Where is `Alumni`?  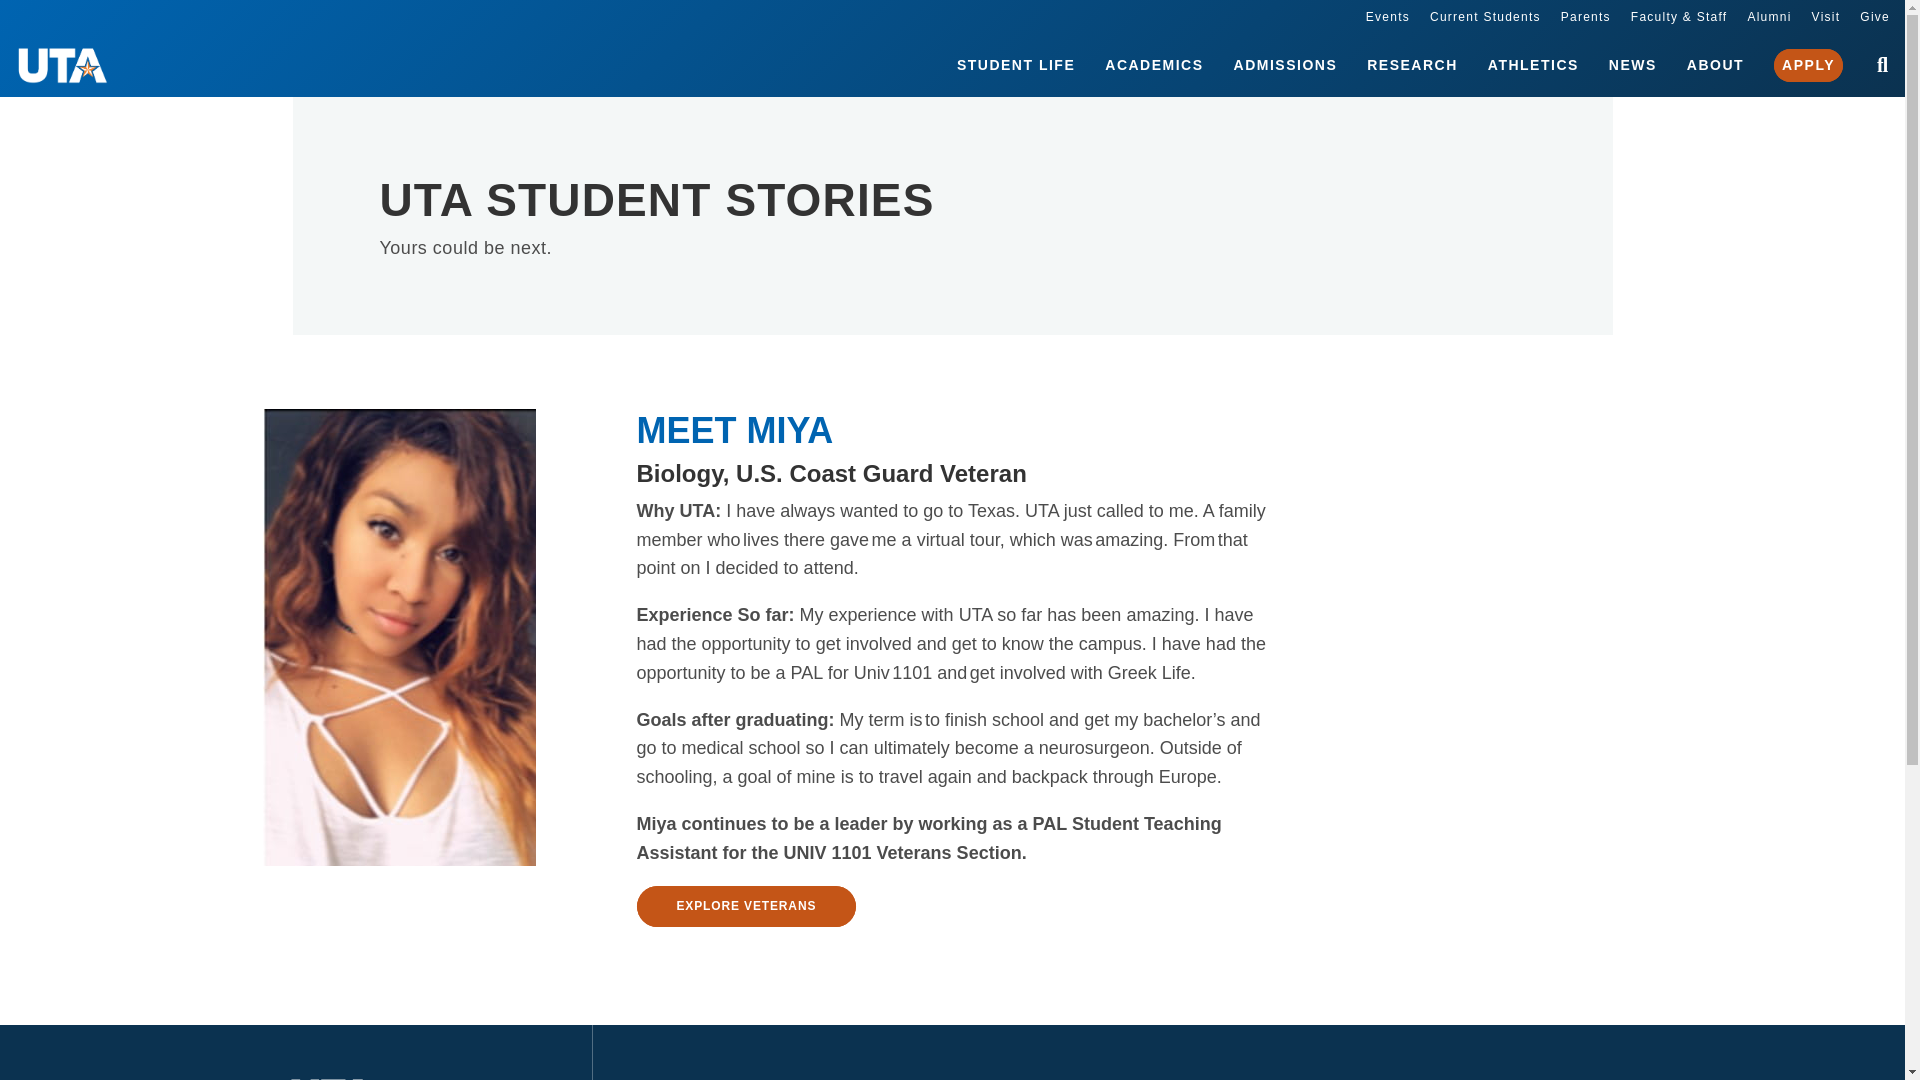 Alumni is located at coordinates (1769, 16).